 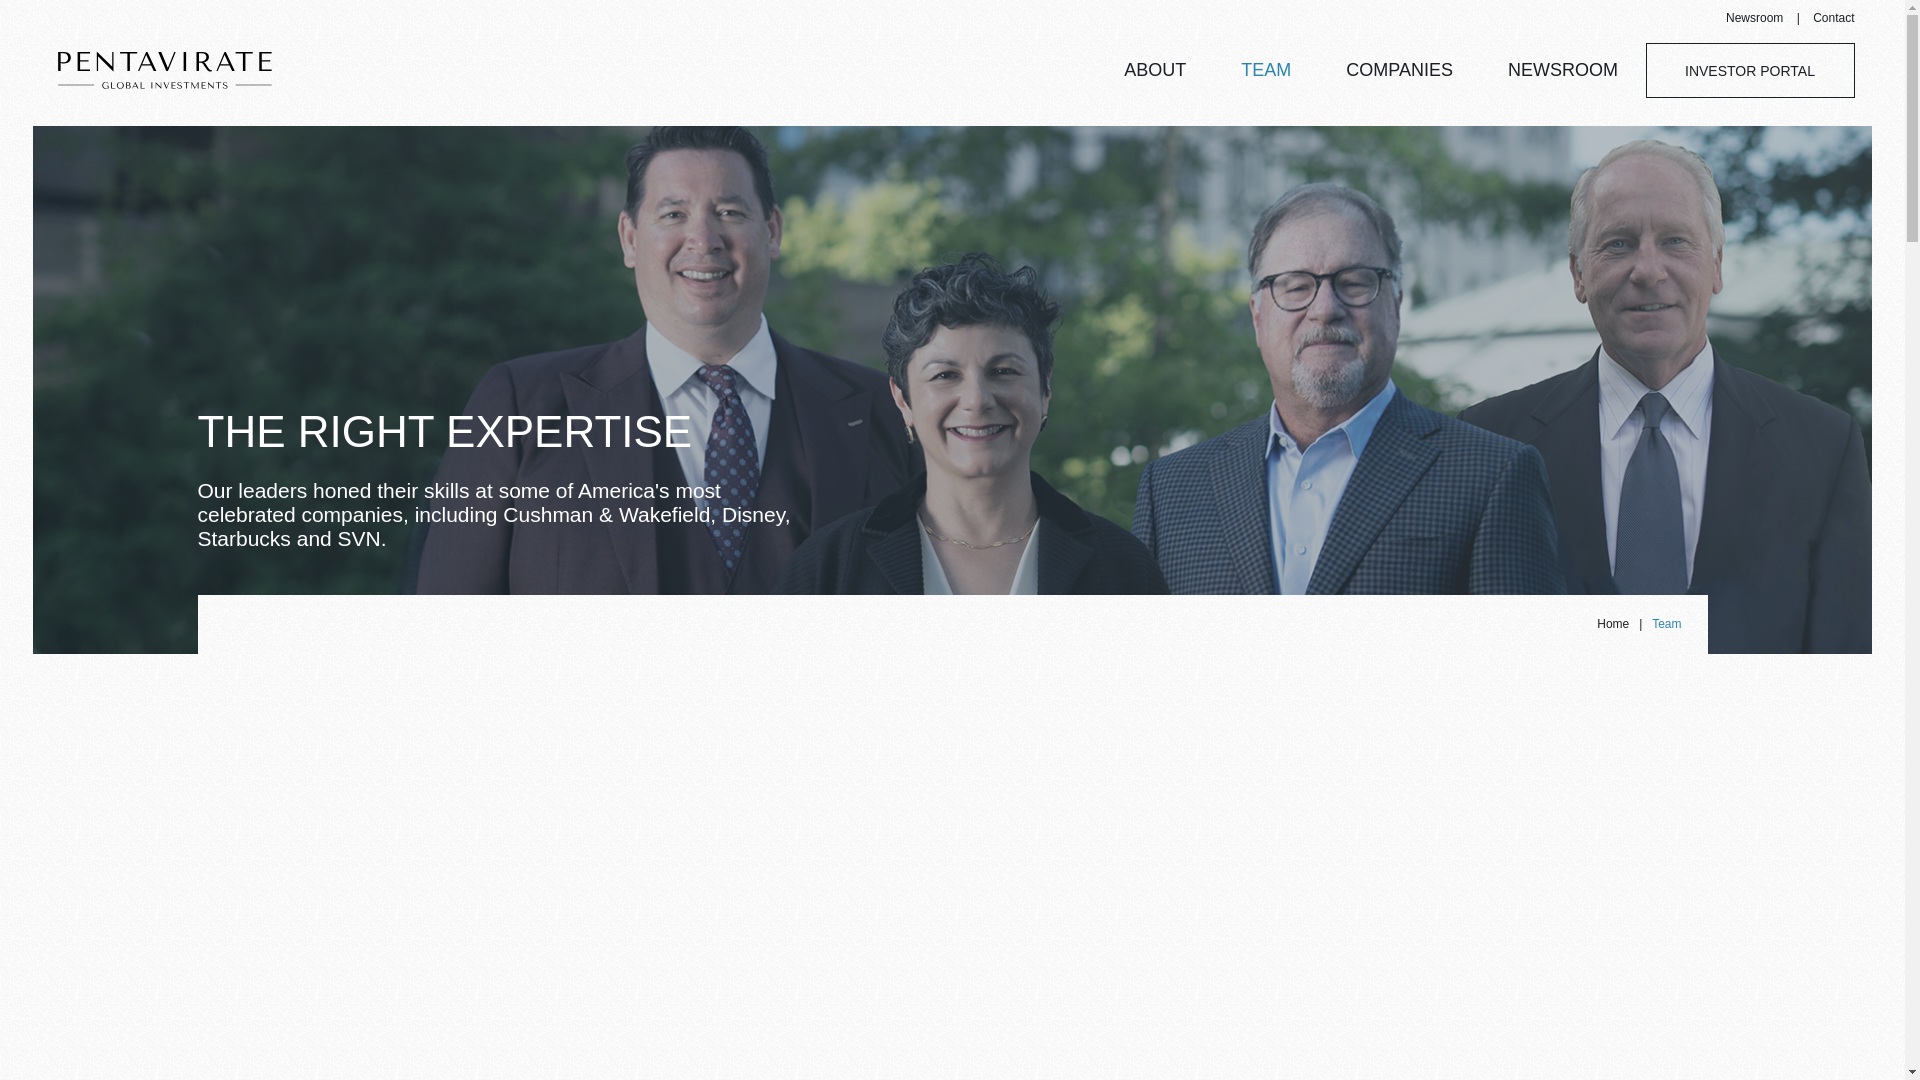 I want to click on TEAM, so click(x=1265, y=70).